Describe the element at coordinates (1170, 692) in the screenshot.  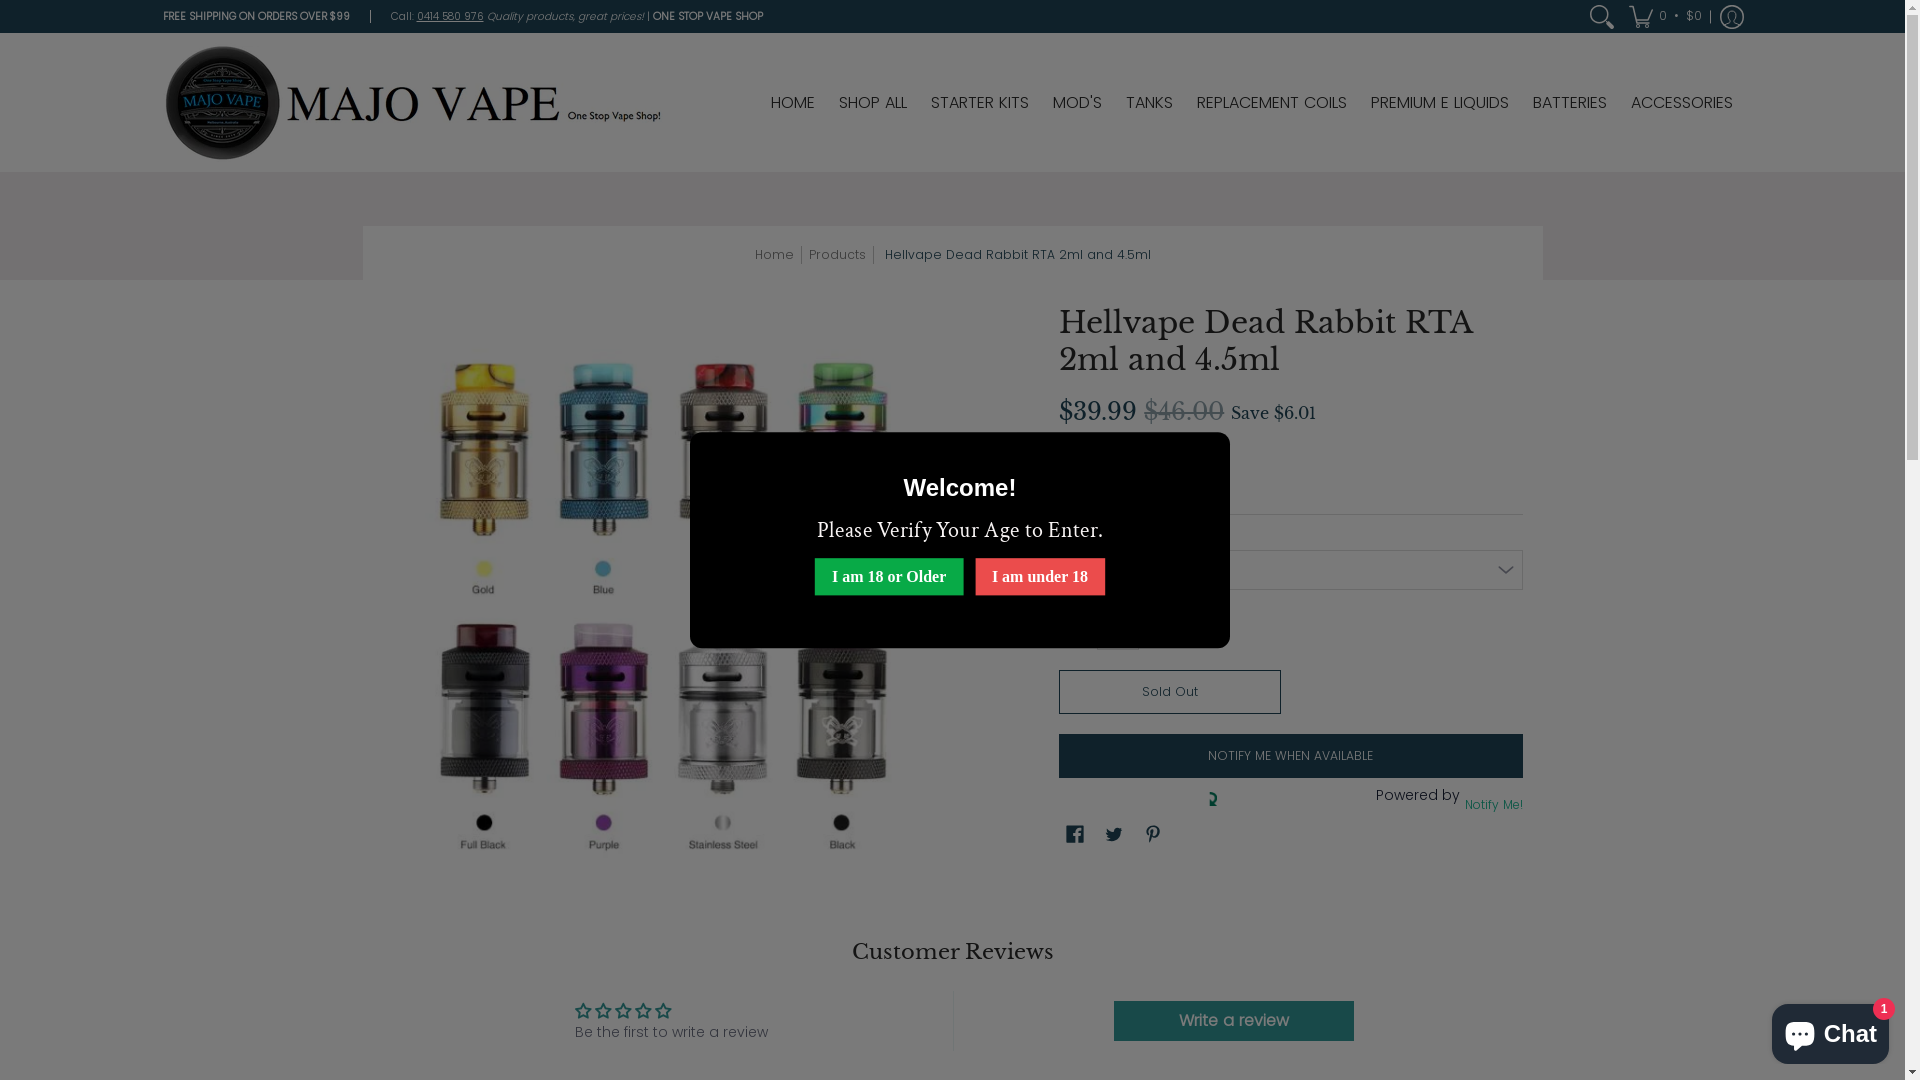
I see `Sold Out` at that location.